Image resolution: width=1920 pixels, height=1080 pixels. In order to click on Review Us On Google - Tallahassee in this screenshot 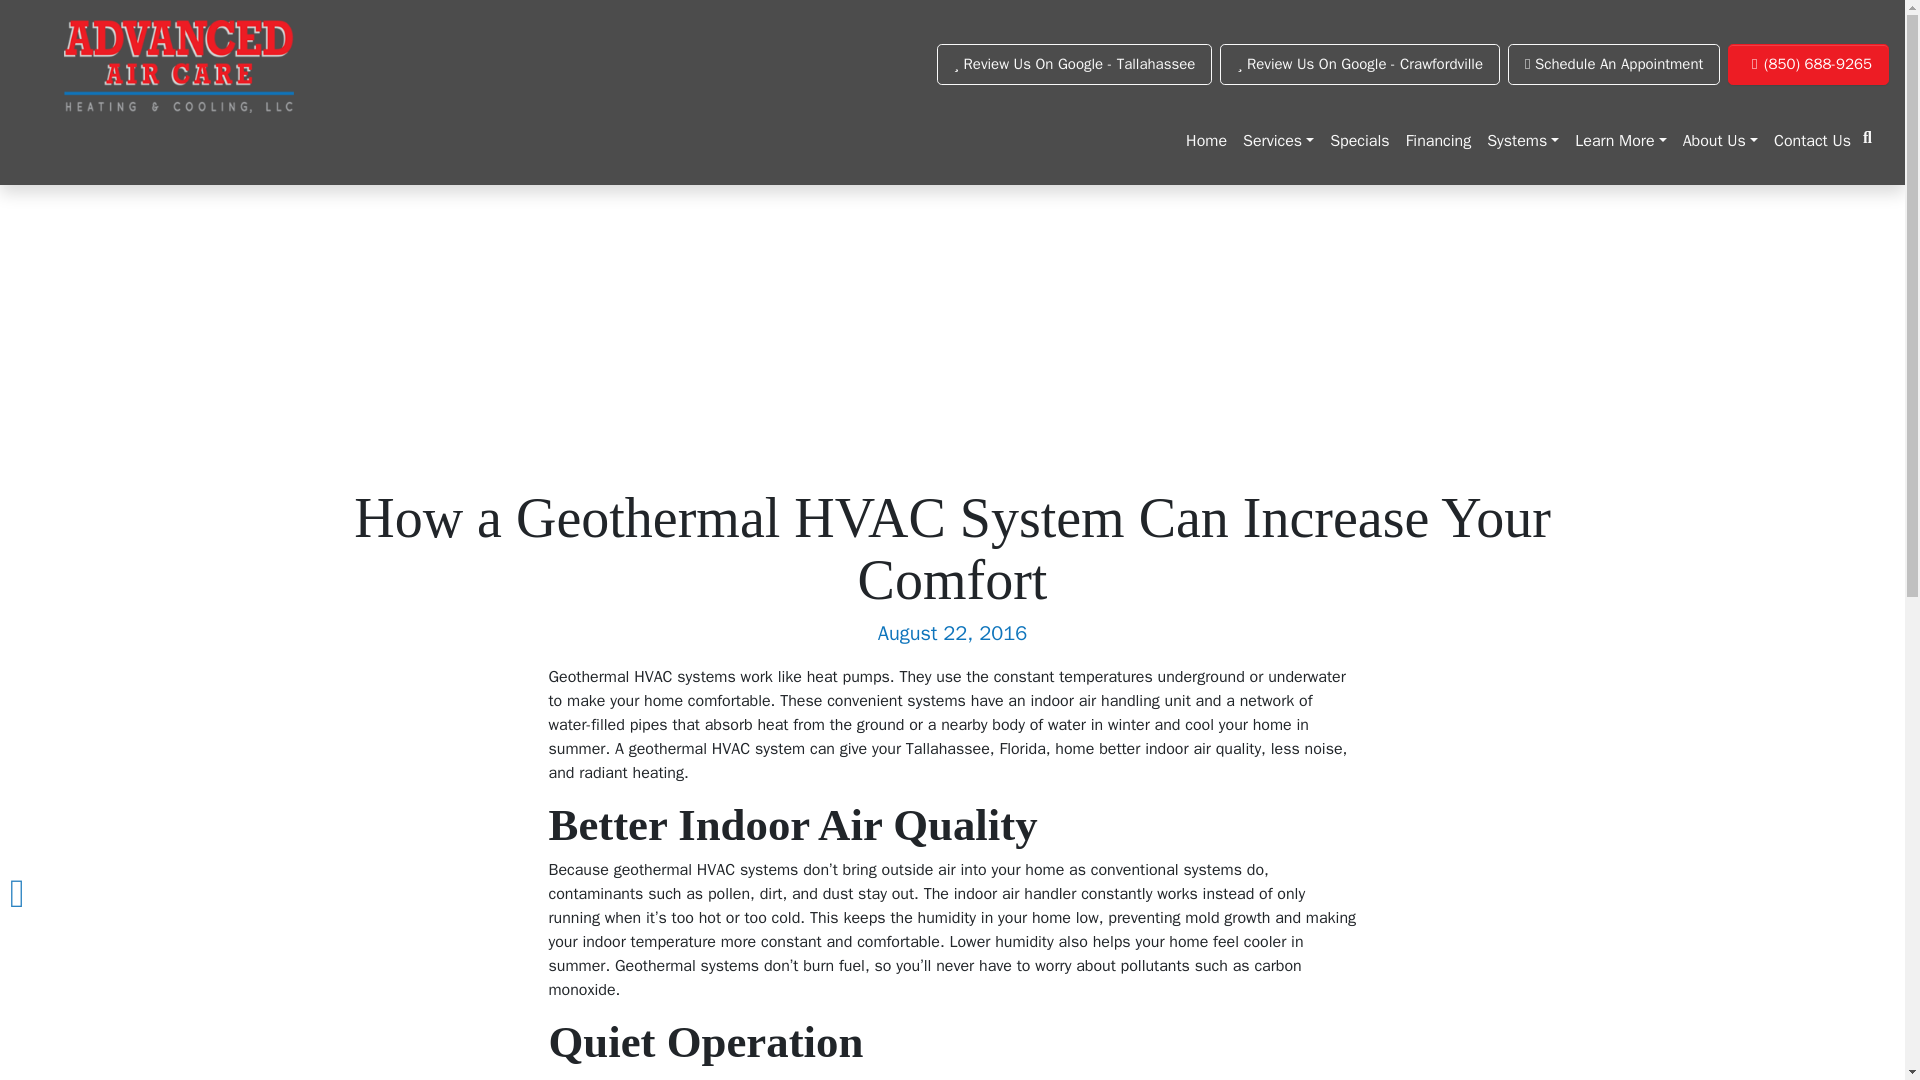, I will do `click(1074, 64)`.